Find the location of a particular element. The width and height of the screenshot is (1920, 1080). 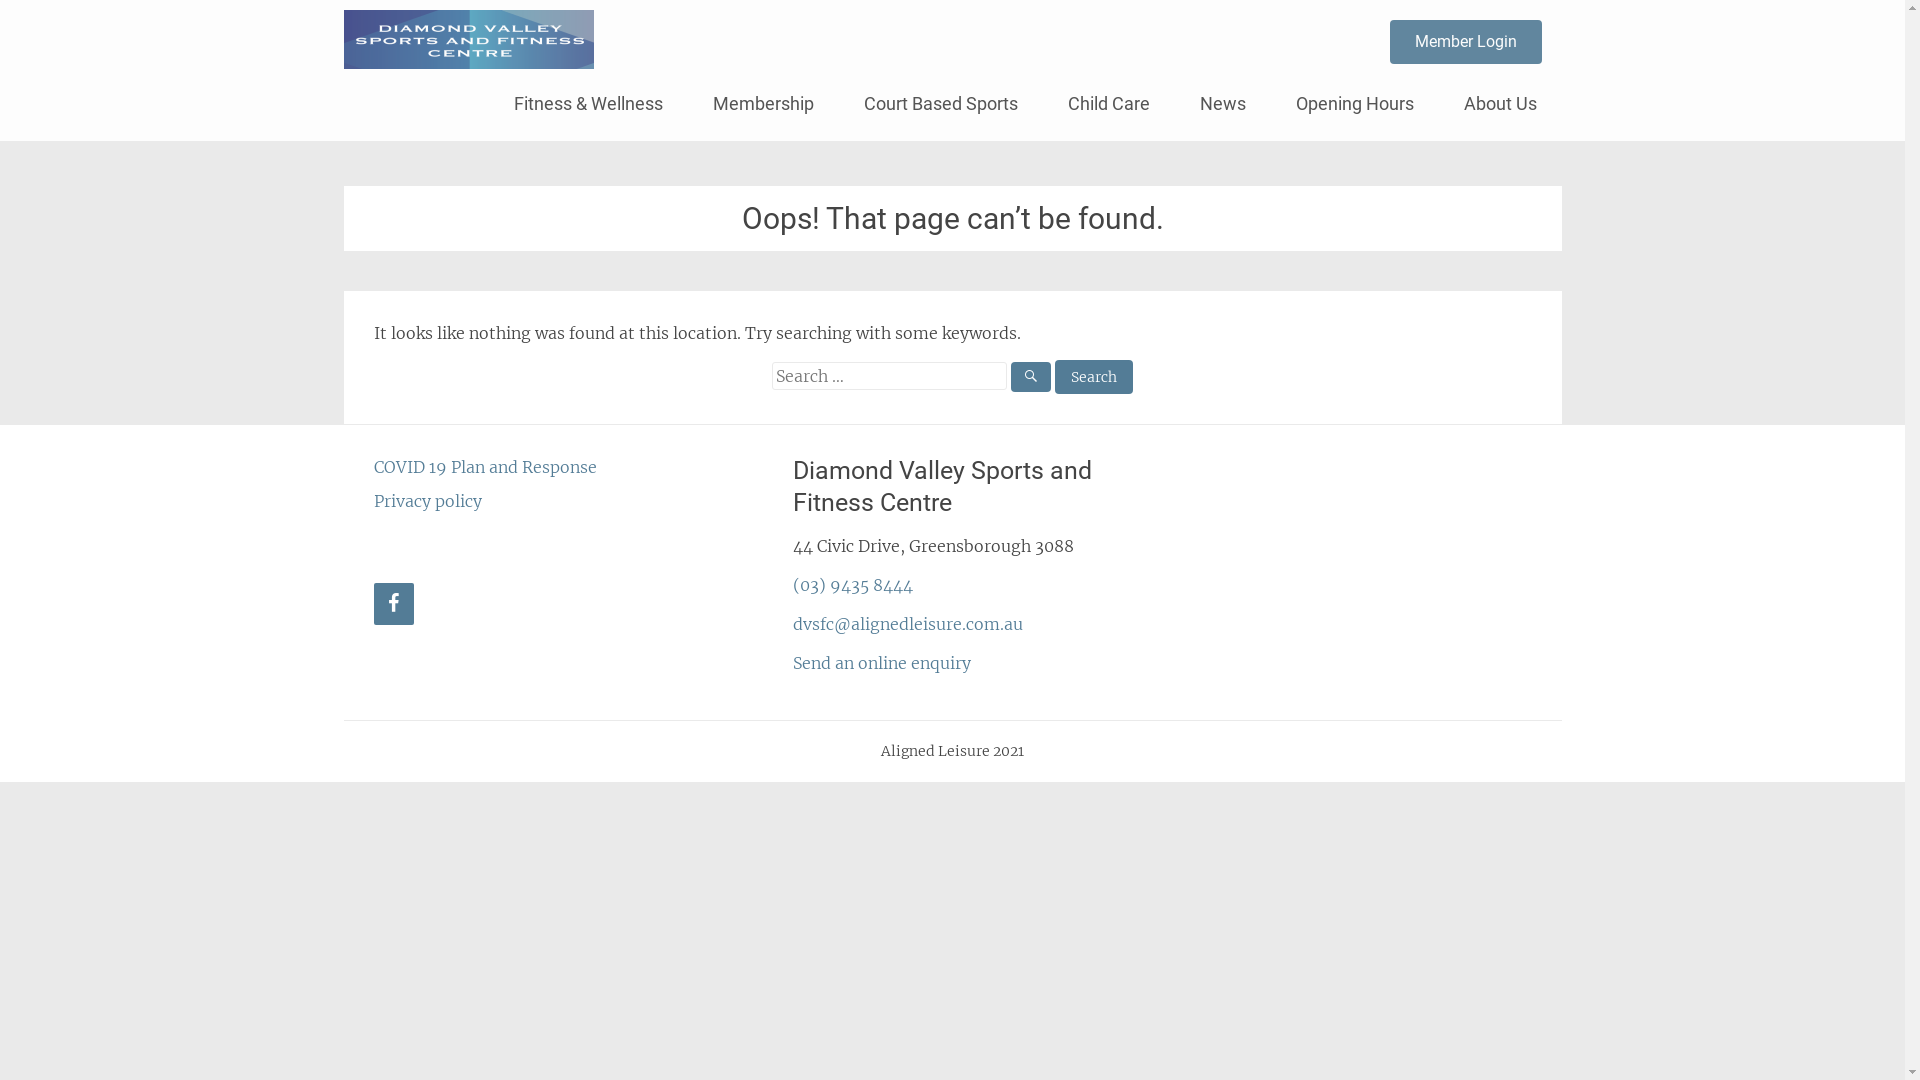

Member Login is located at coordinates (1466, 42).